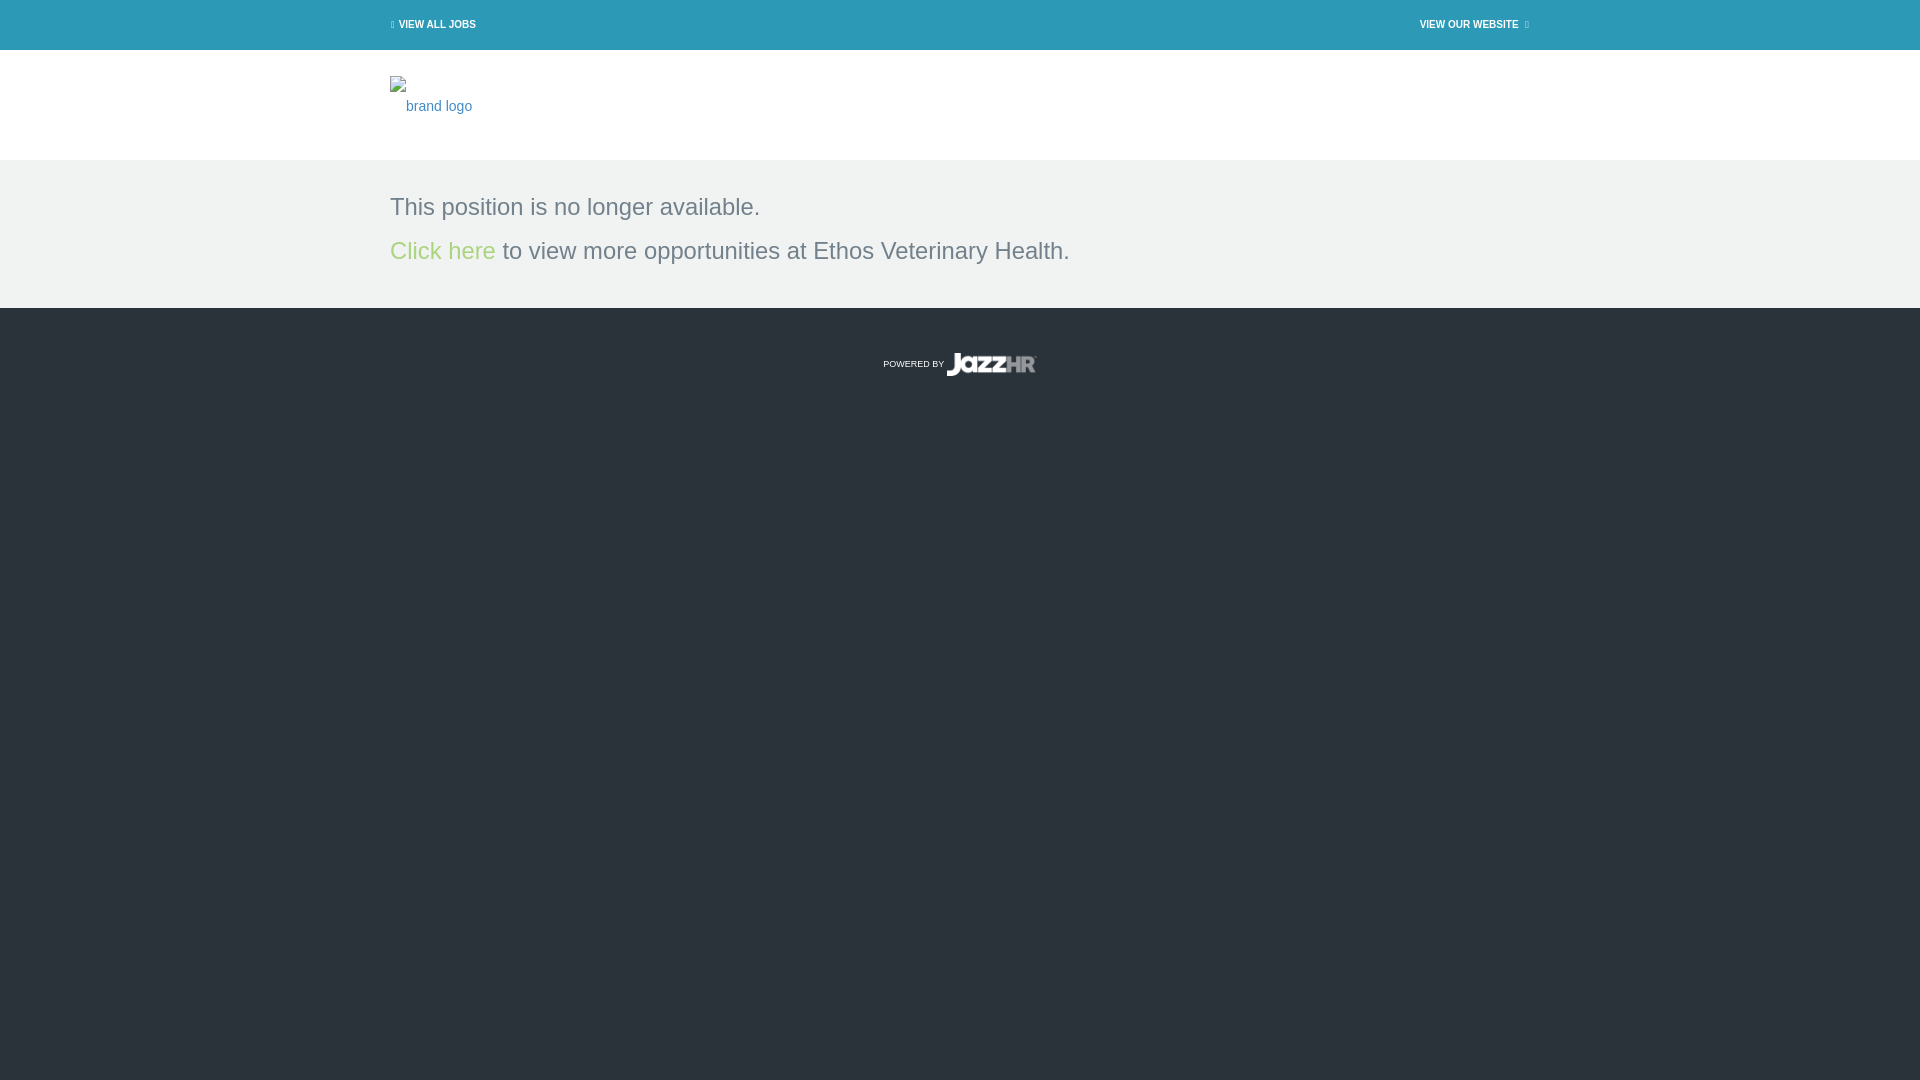  What do you see at coordinates (442, 250) in the screenshot?
I see `Click here` at bounding box center [442, 250].